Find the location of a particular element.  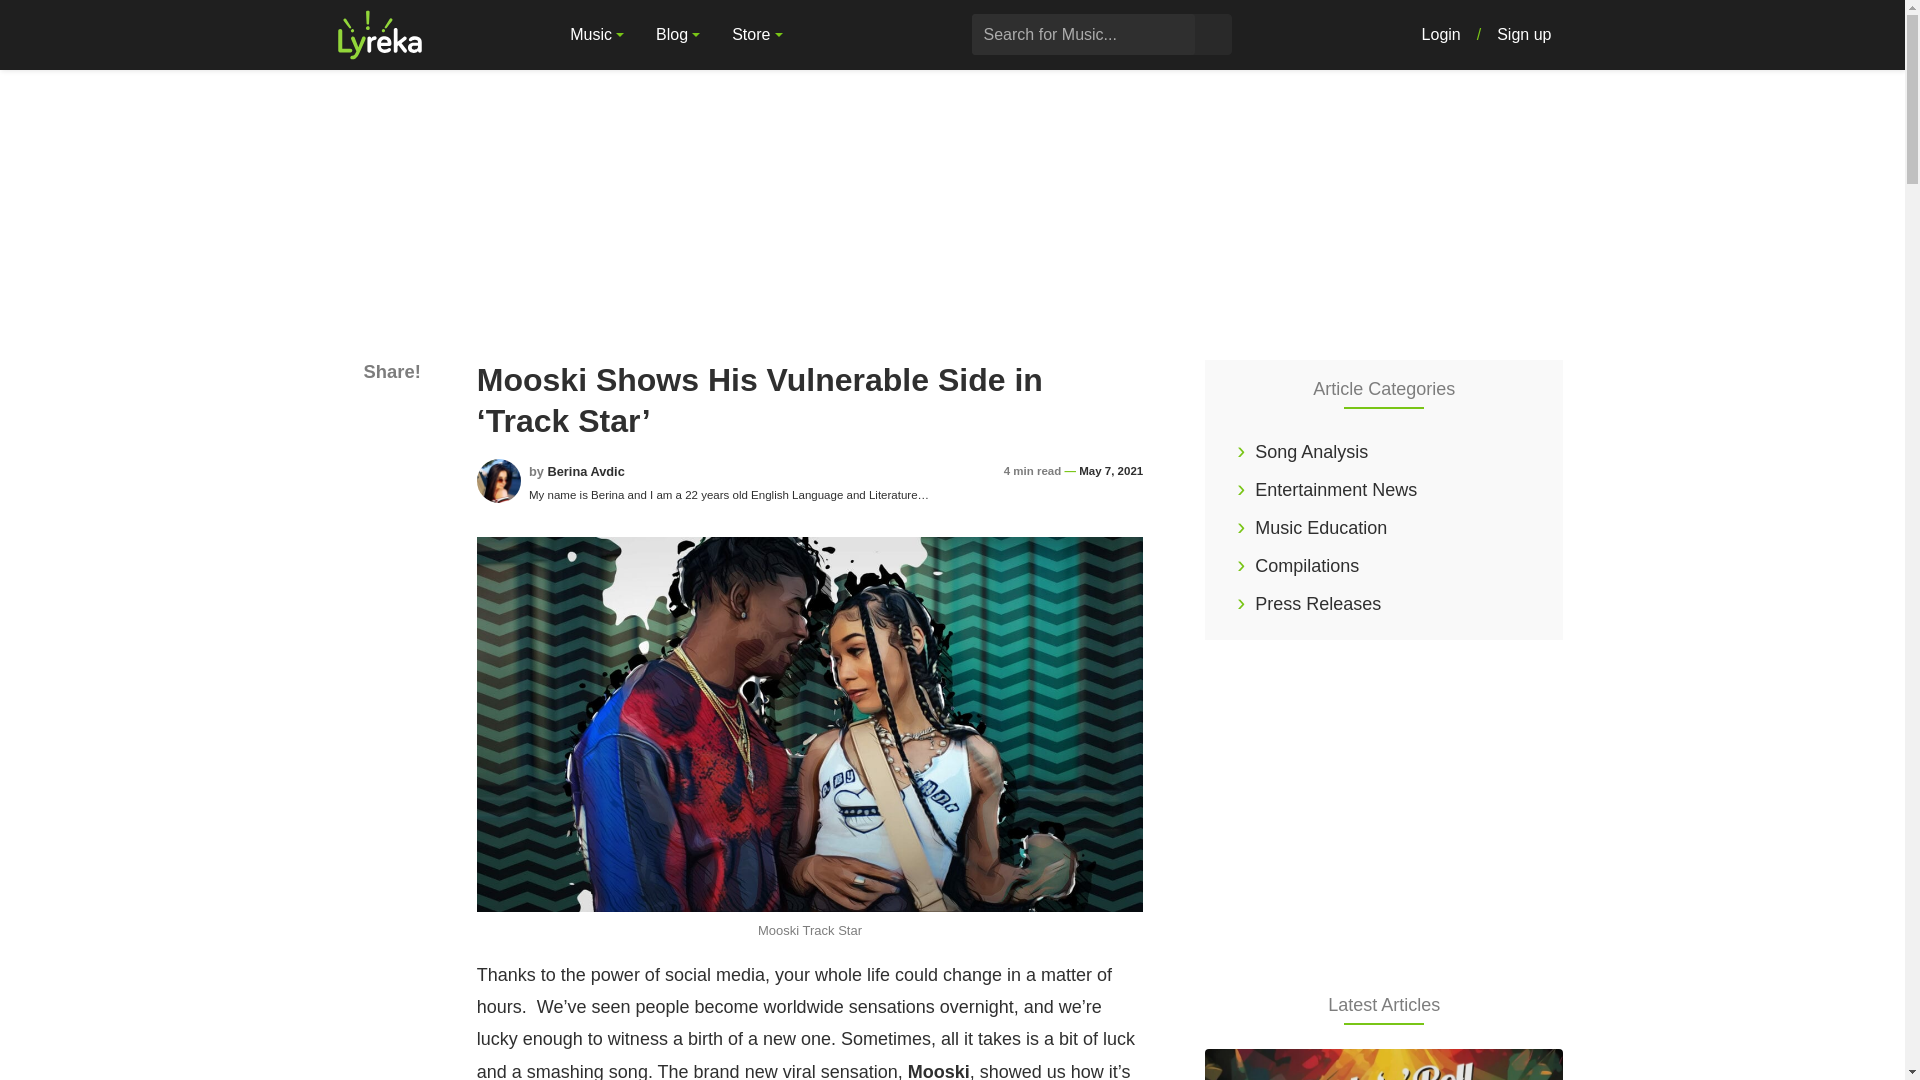

Music is located at coordinates (596, 35).